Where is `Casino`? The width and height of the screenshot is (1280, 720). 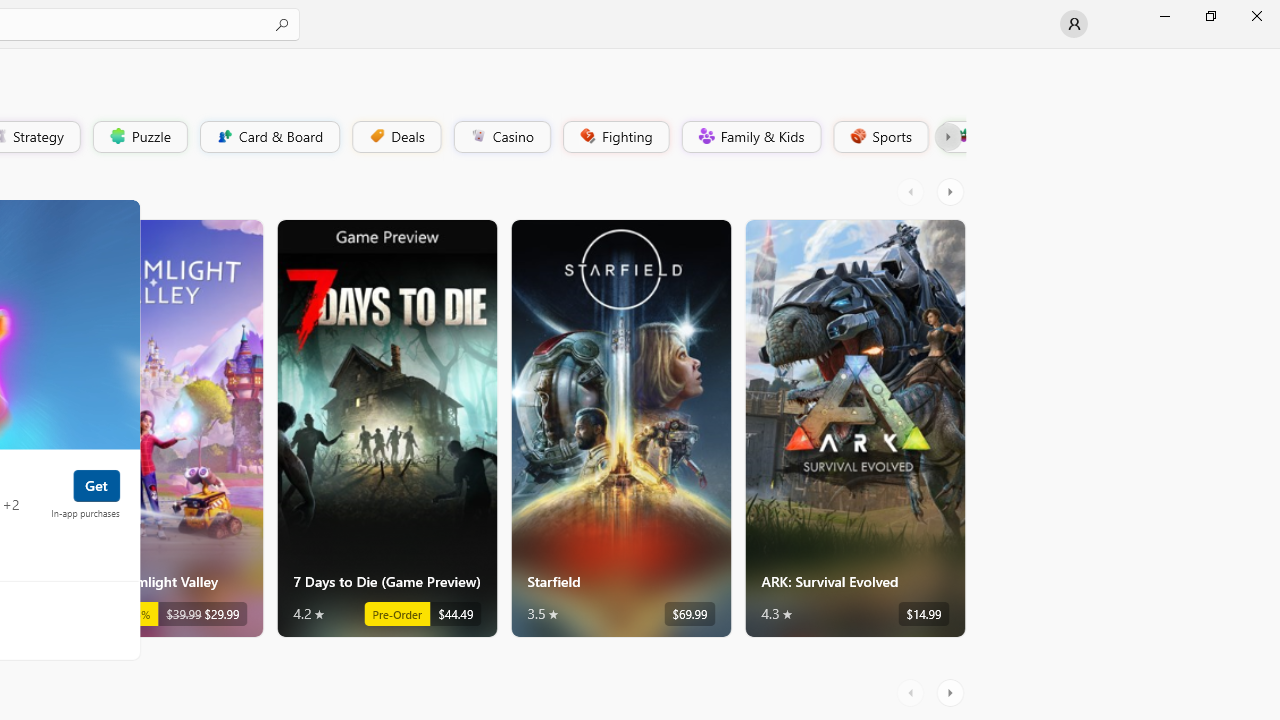
Casino is located at coordinates (502, 136).